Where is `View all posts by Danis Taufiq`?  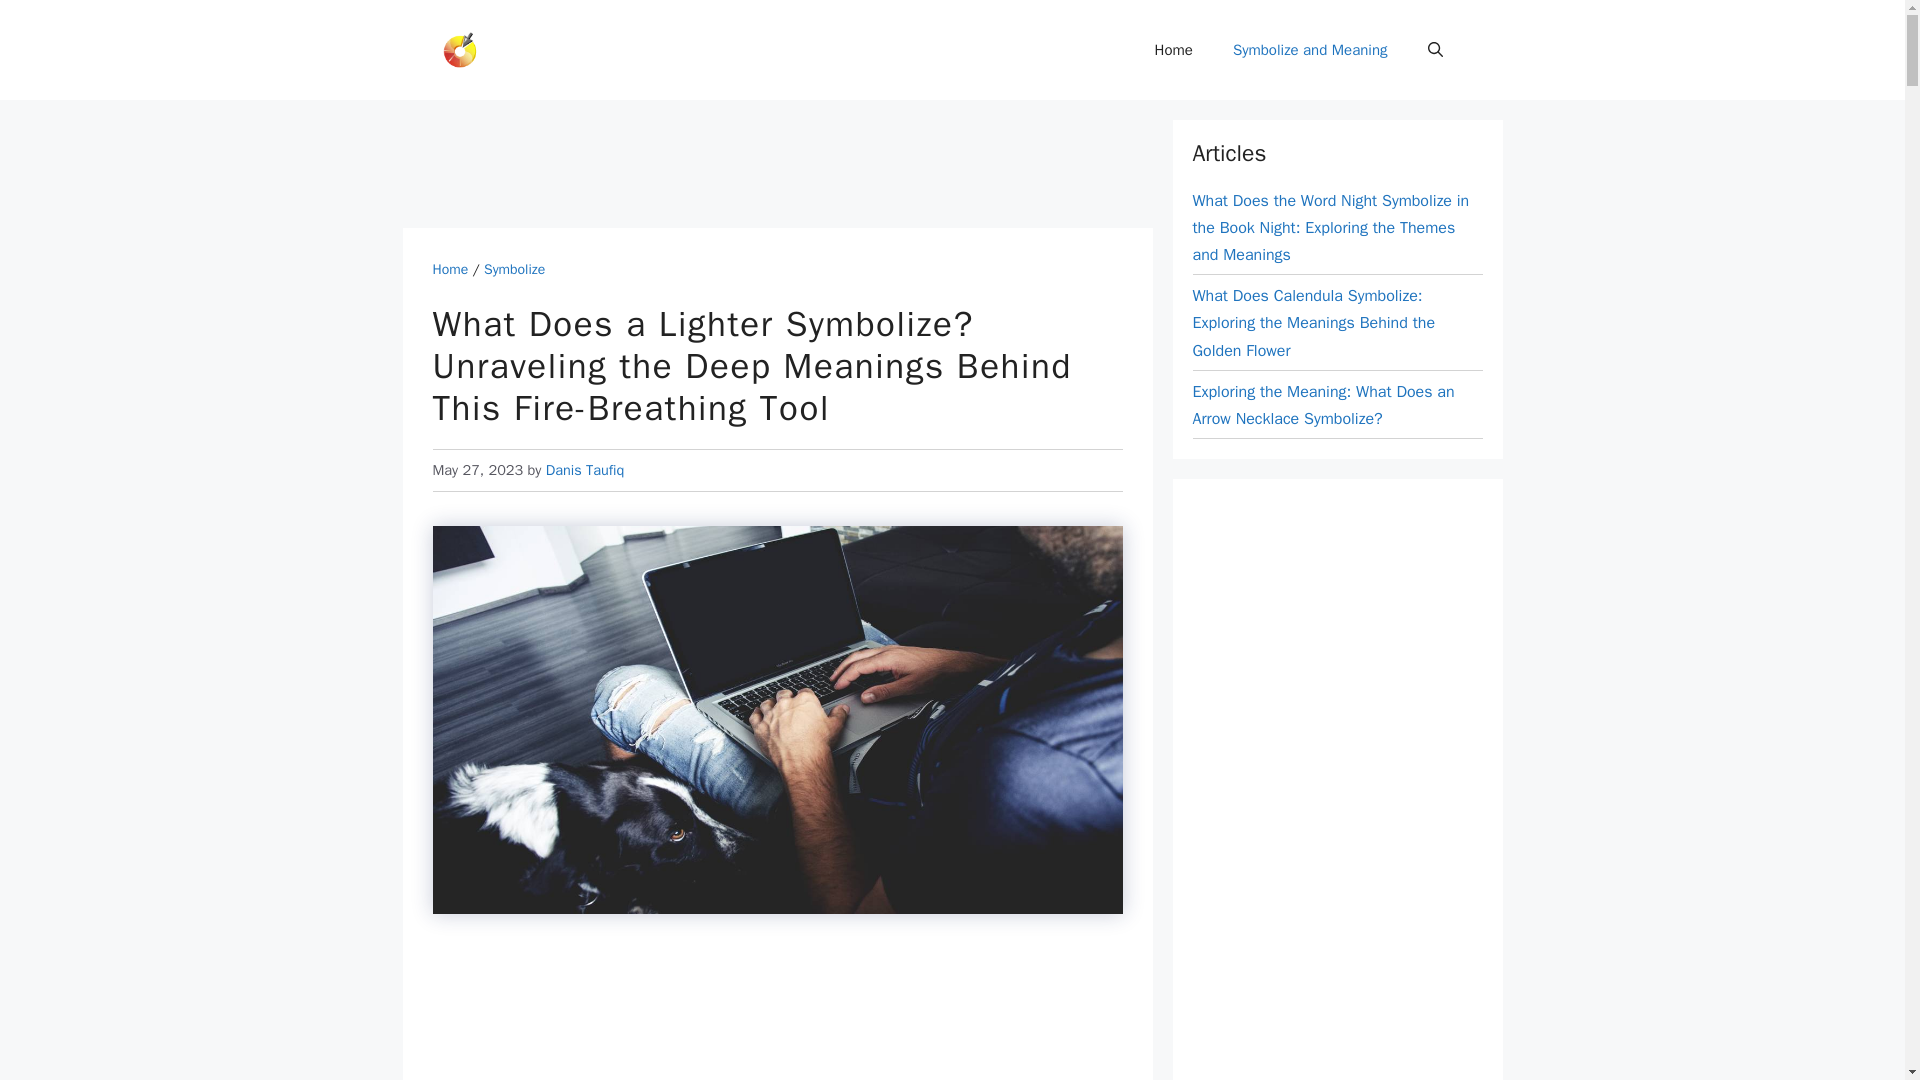 View all posts by Danis Taufiq is located at coordinates (585, 470).